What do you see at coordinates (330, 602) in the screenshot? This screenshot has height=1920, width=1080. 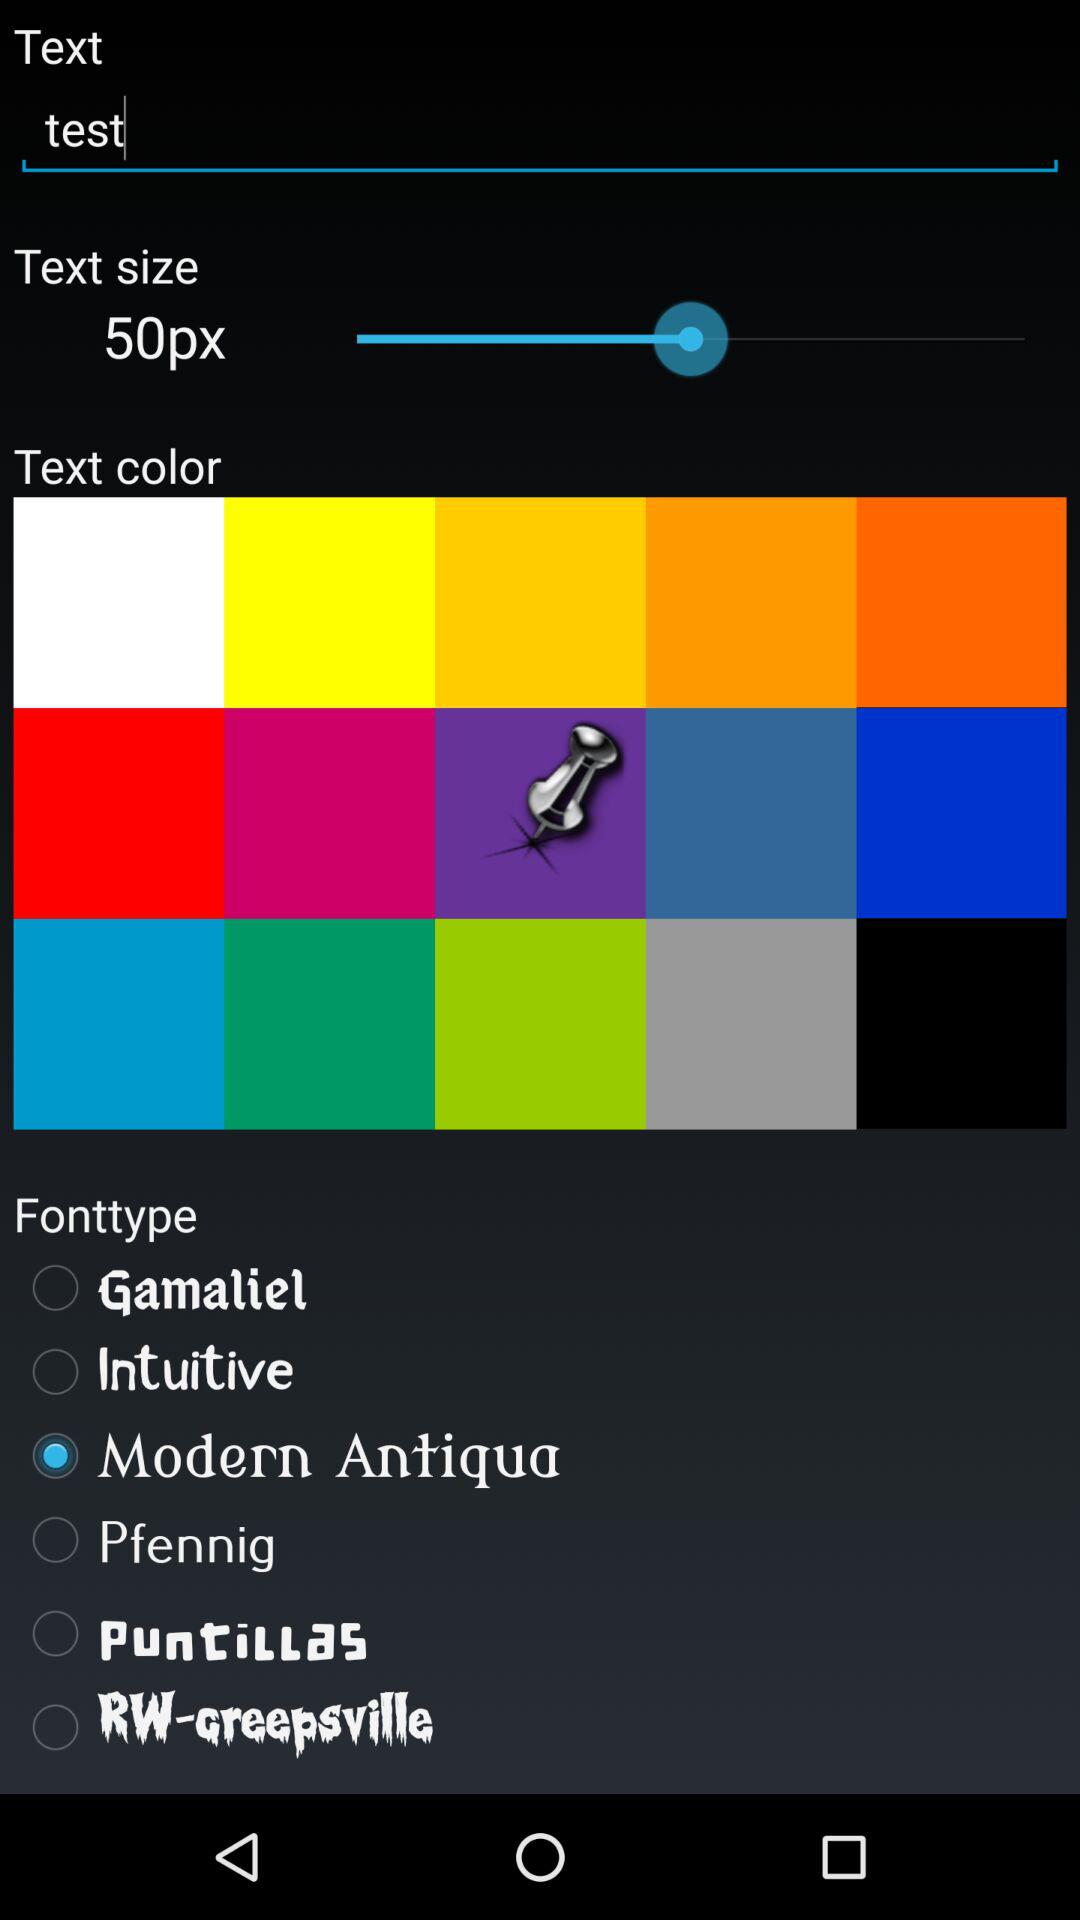 I see `color selection for text` at bounding box center [330, 602].